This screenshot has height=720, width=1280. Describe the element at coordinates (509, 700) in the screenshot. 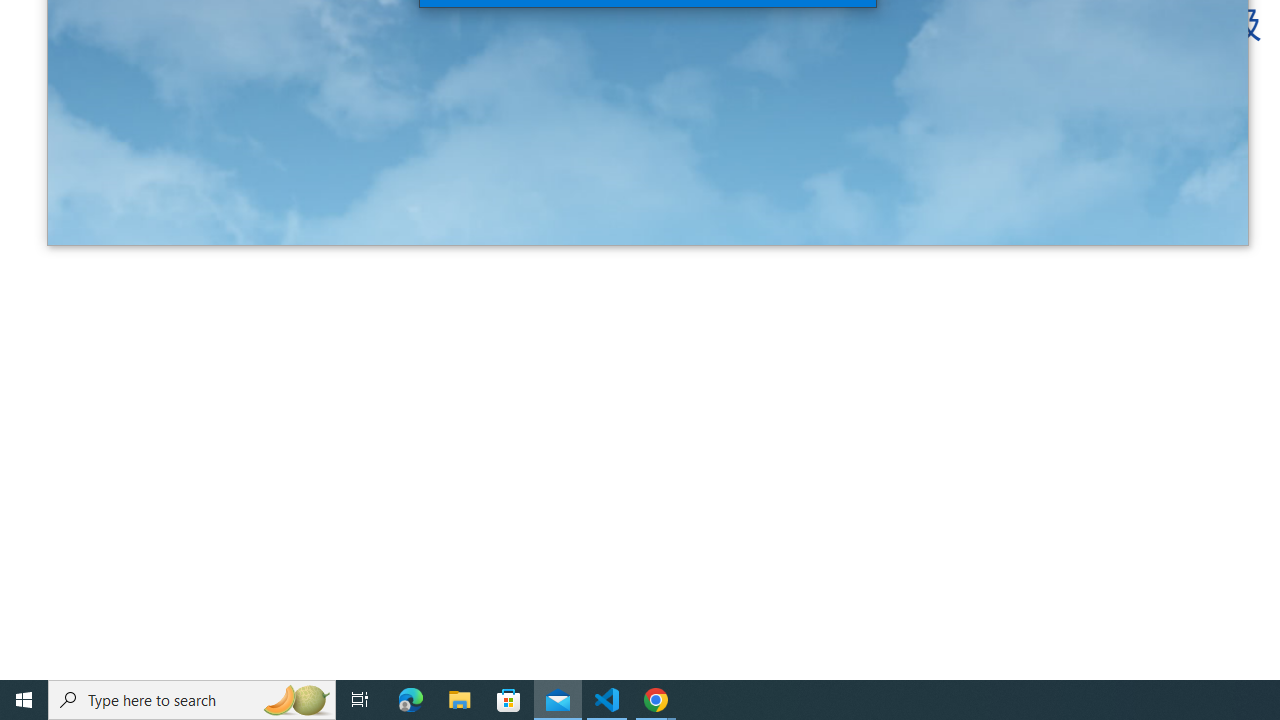

I see `Microsoft Store` at that location.